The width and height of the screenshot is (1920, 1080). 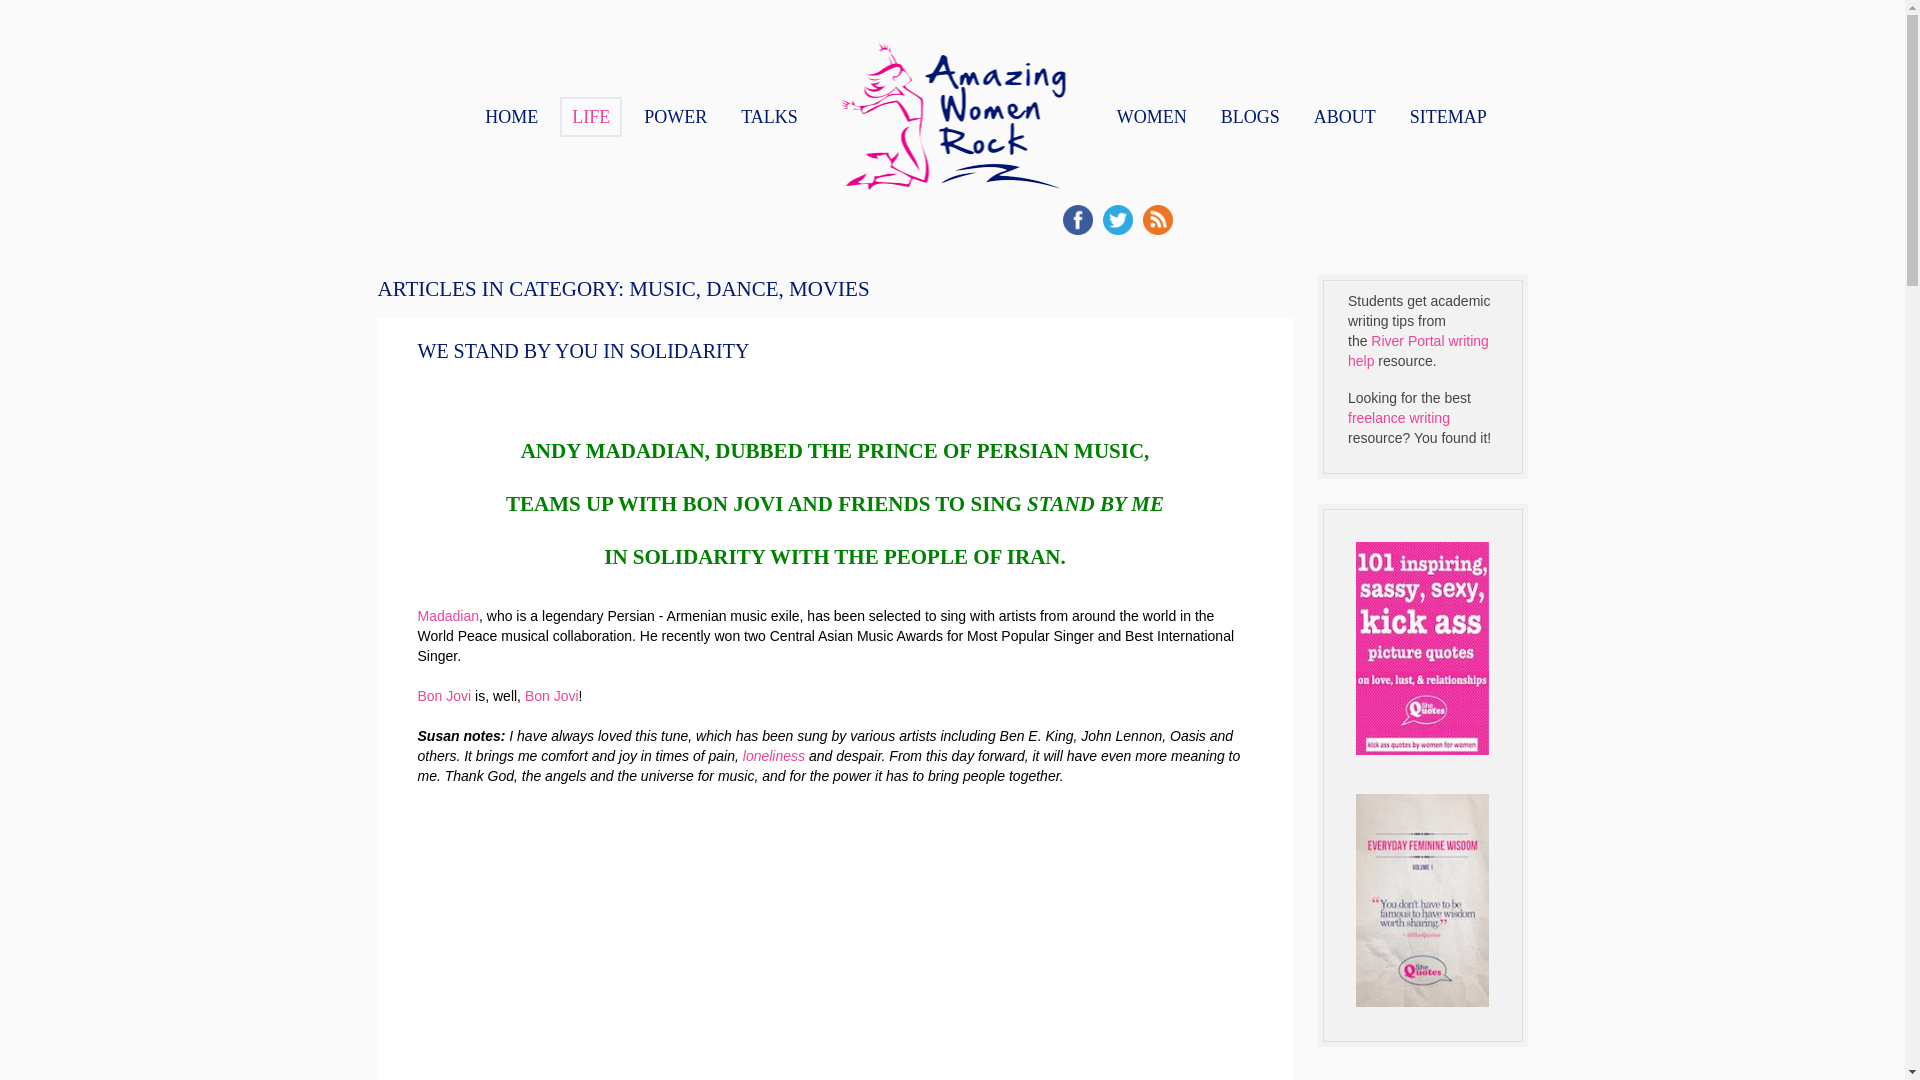 I want to click on WOMEN, so click(x=1152, y=117).